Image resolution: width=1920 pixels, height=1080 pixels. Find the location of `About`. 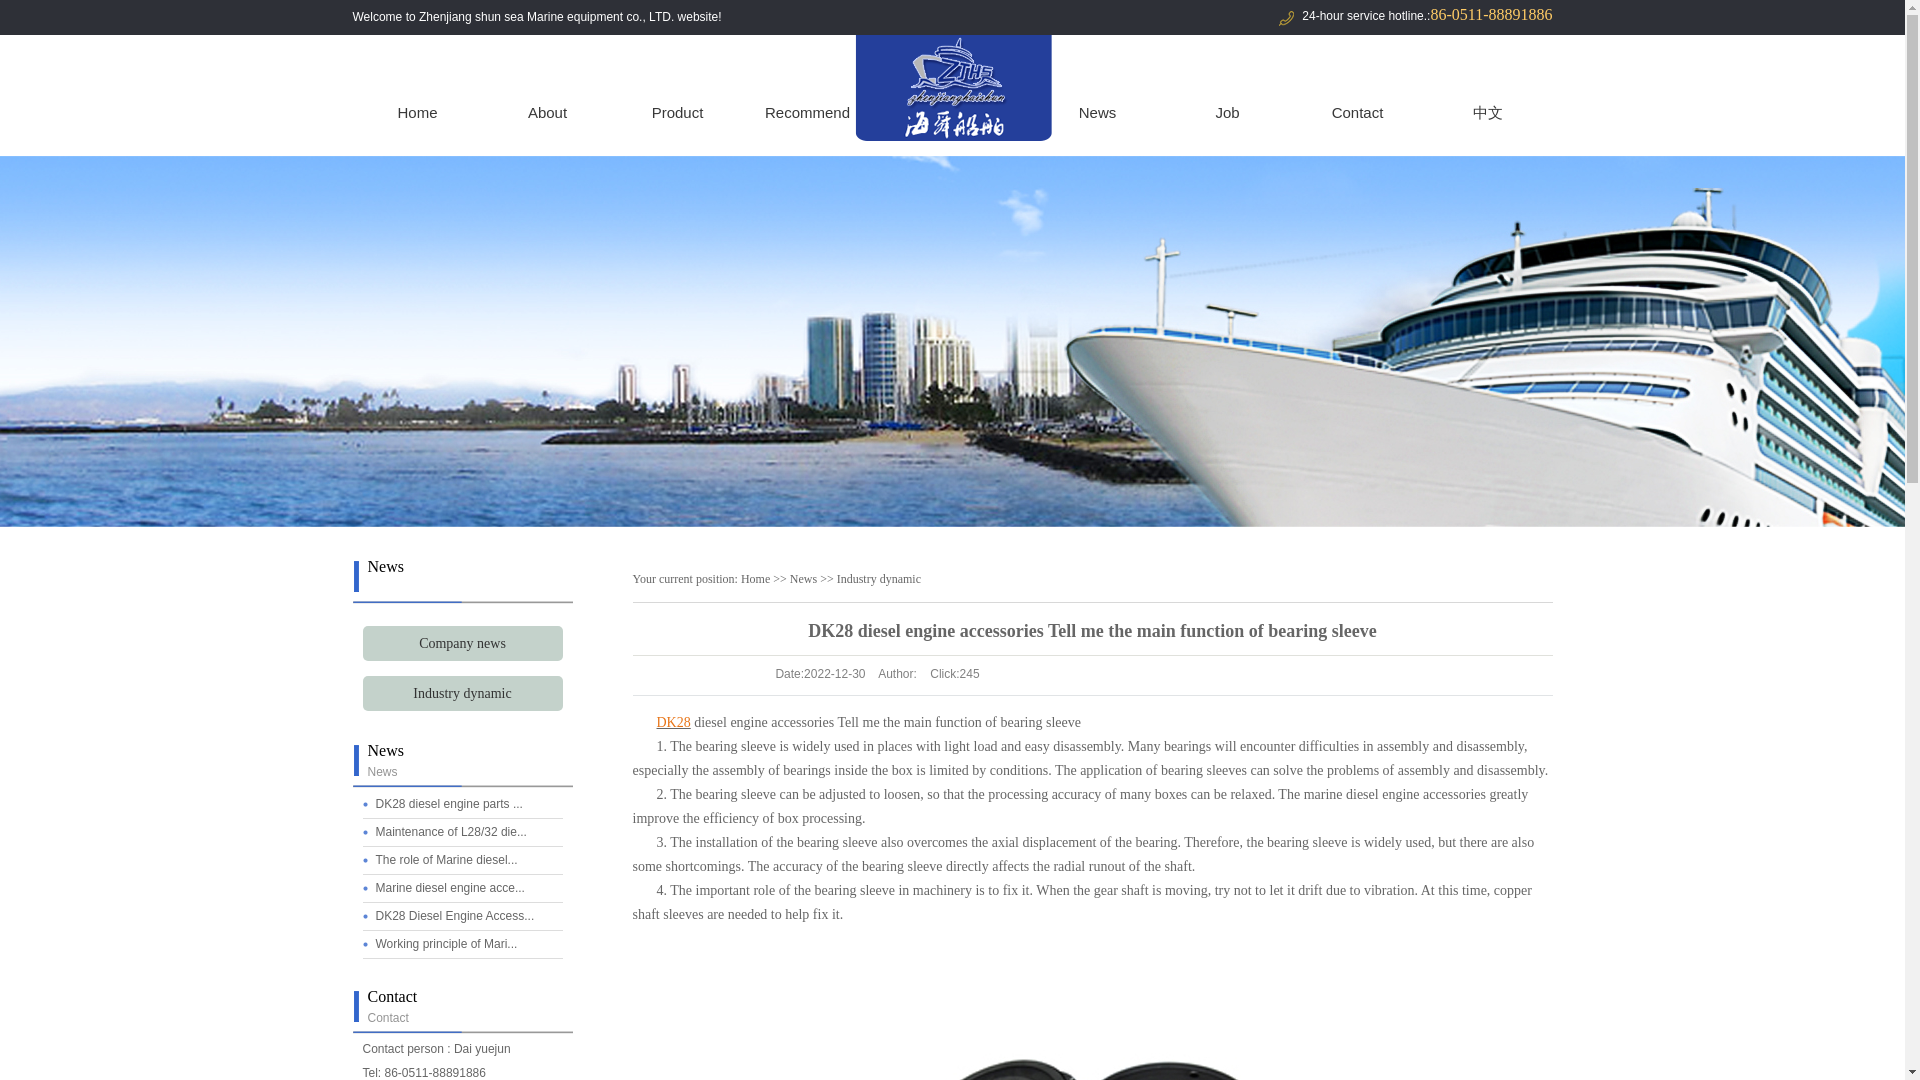

About is located at coordinates (546, 112).